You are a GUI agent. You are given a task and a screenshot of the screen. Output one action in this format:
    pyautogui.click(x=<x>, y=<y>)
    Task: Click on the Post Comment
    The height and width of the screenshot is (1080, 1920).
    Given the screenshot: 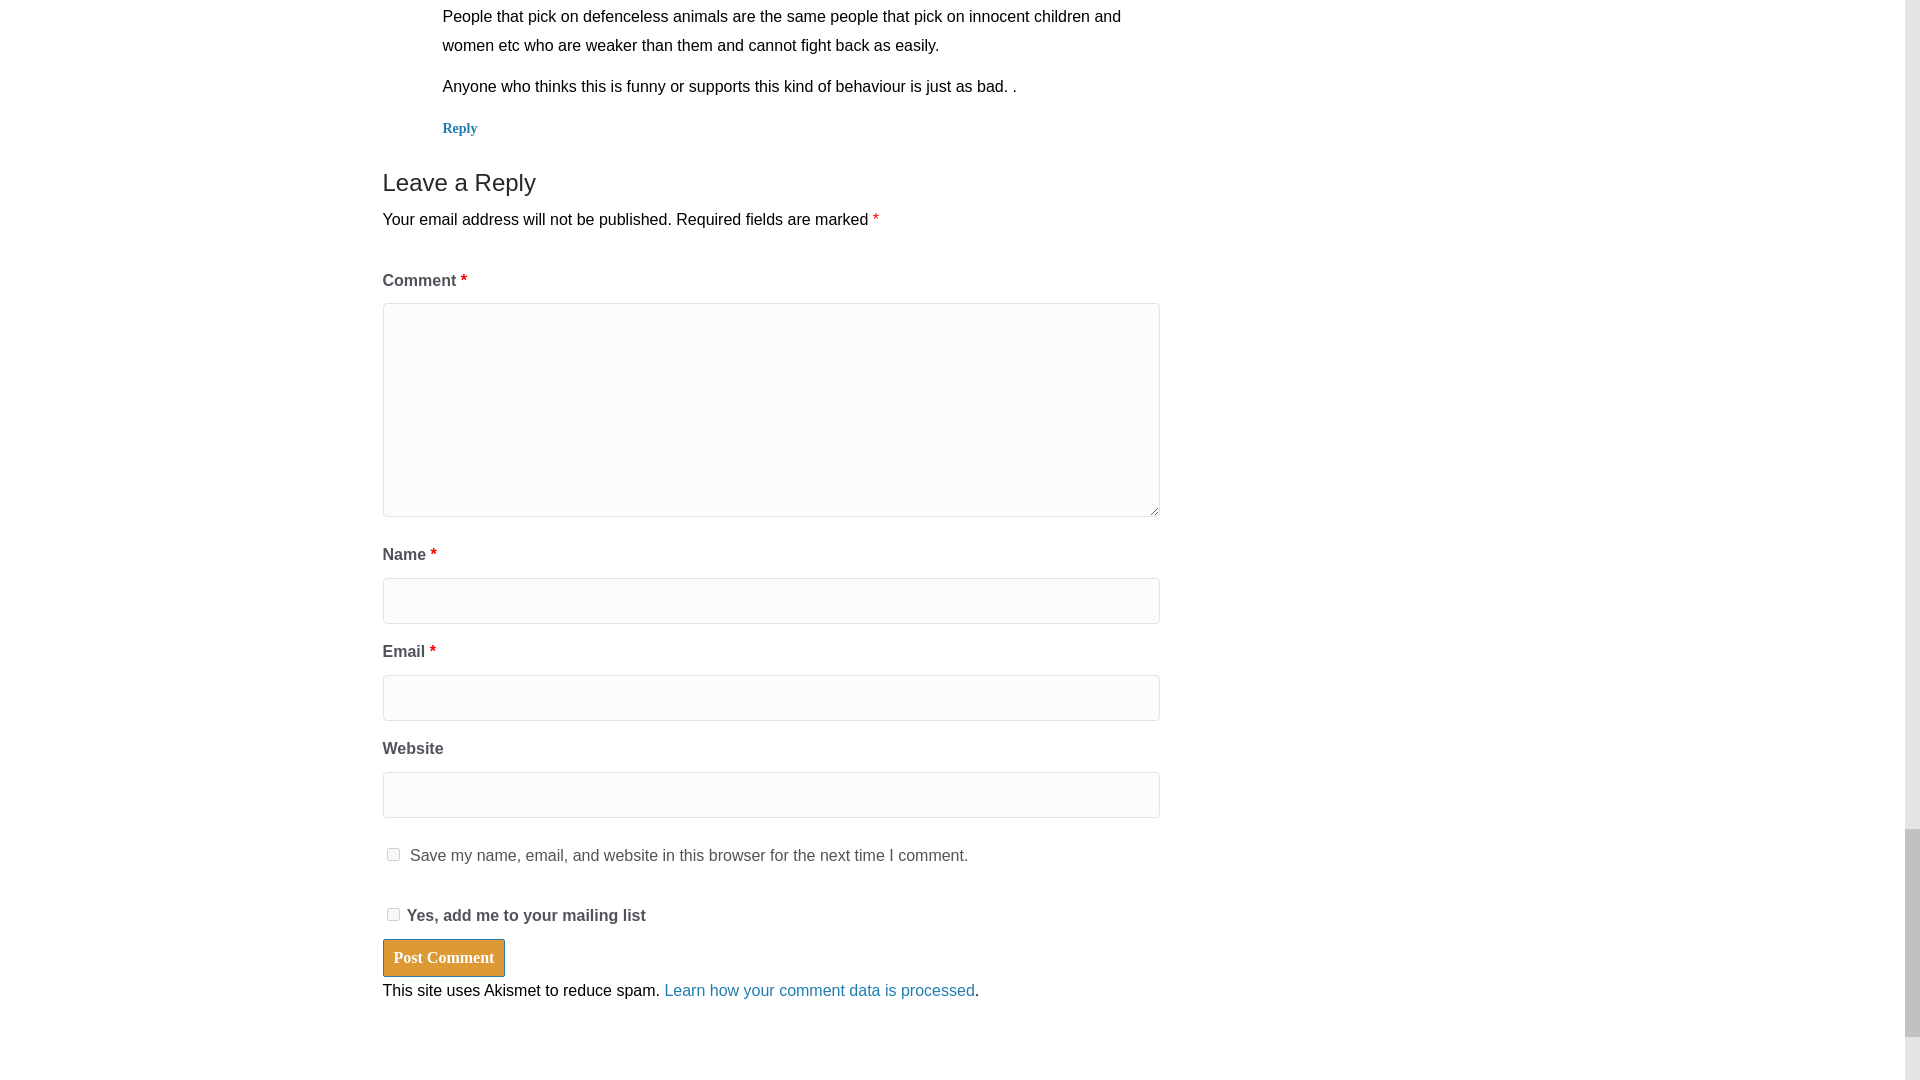 What is the action you would take?
    pyautogui.click(x=443, y=958)
    